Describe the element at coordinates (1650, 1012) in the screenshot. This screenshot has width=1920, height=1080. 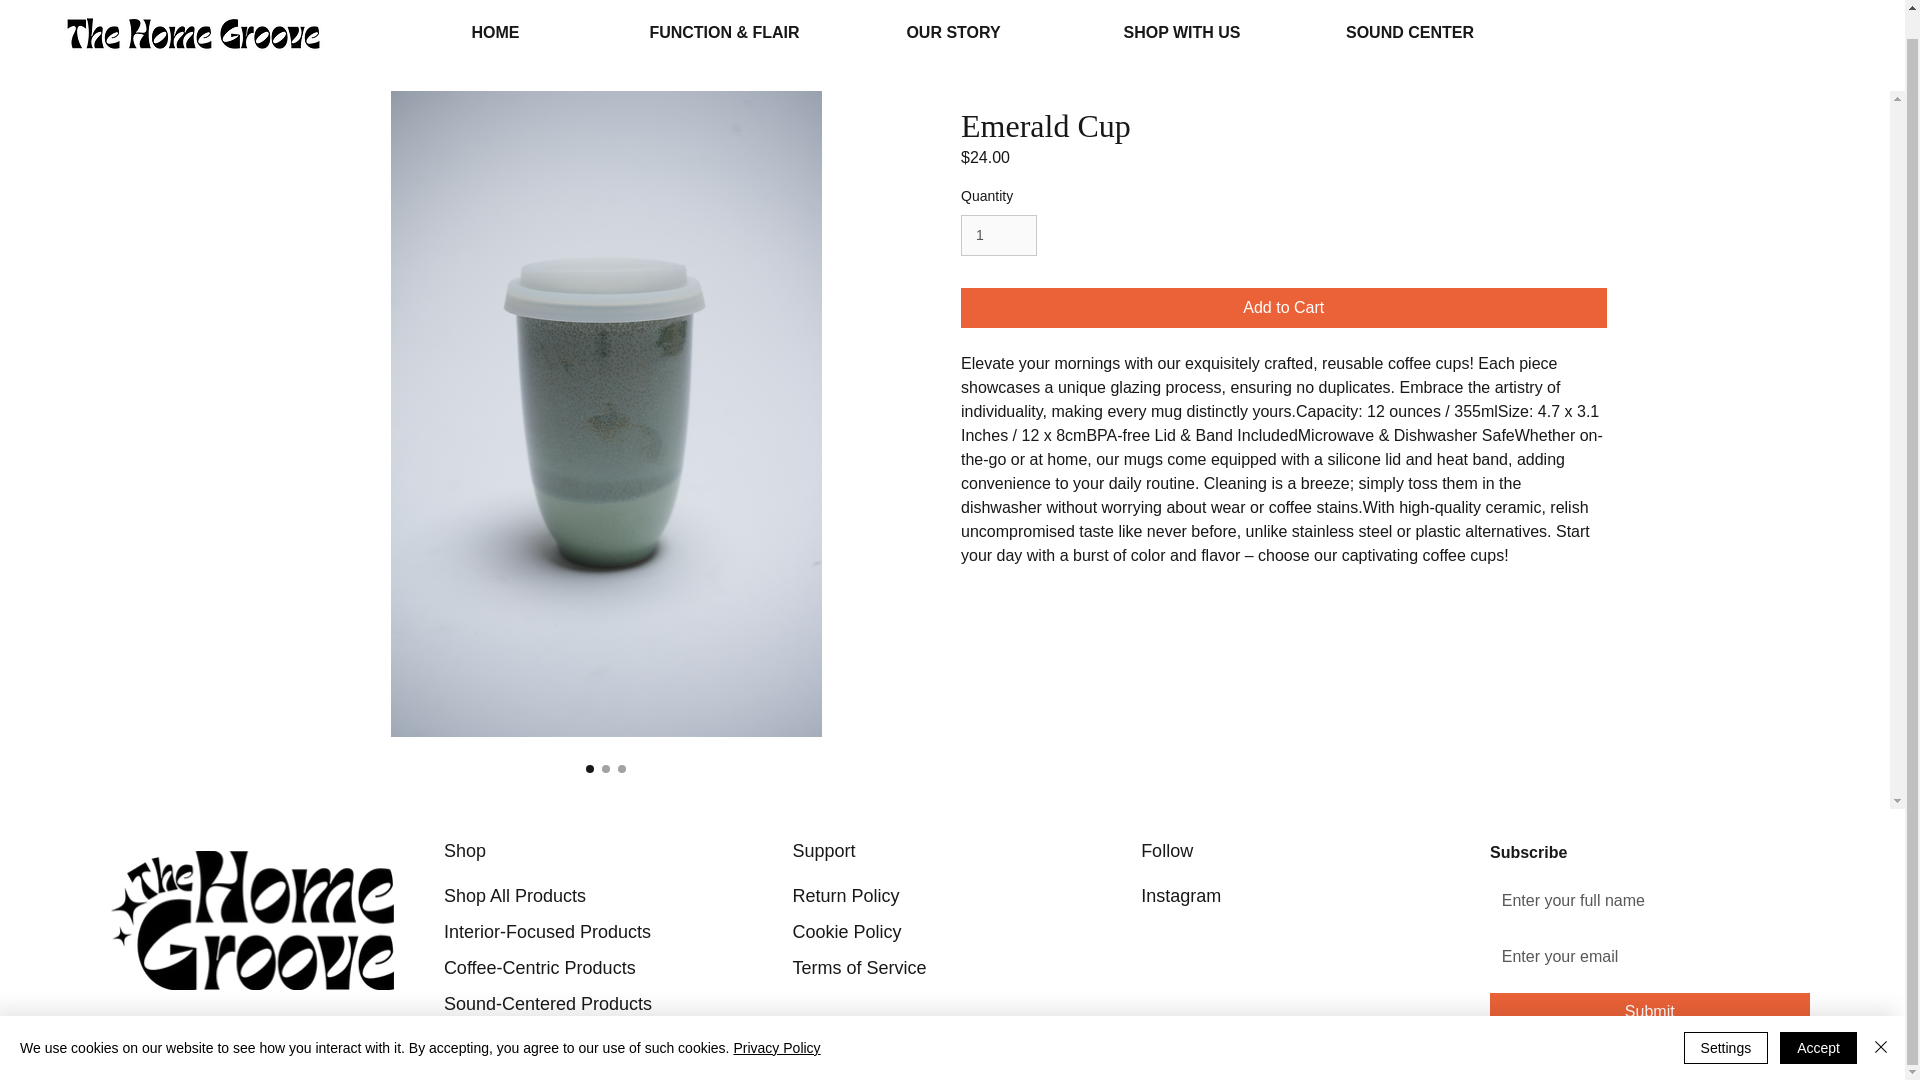
I see `Submit` at that location.